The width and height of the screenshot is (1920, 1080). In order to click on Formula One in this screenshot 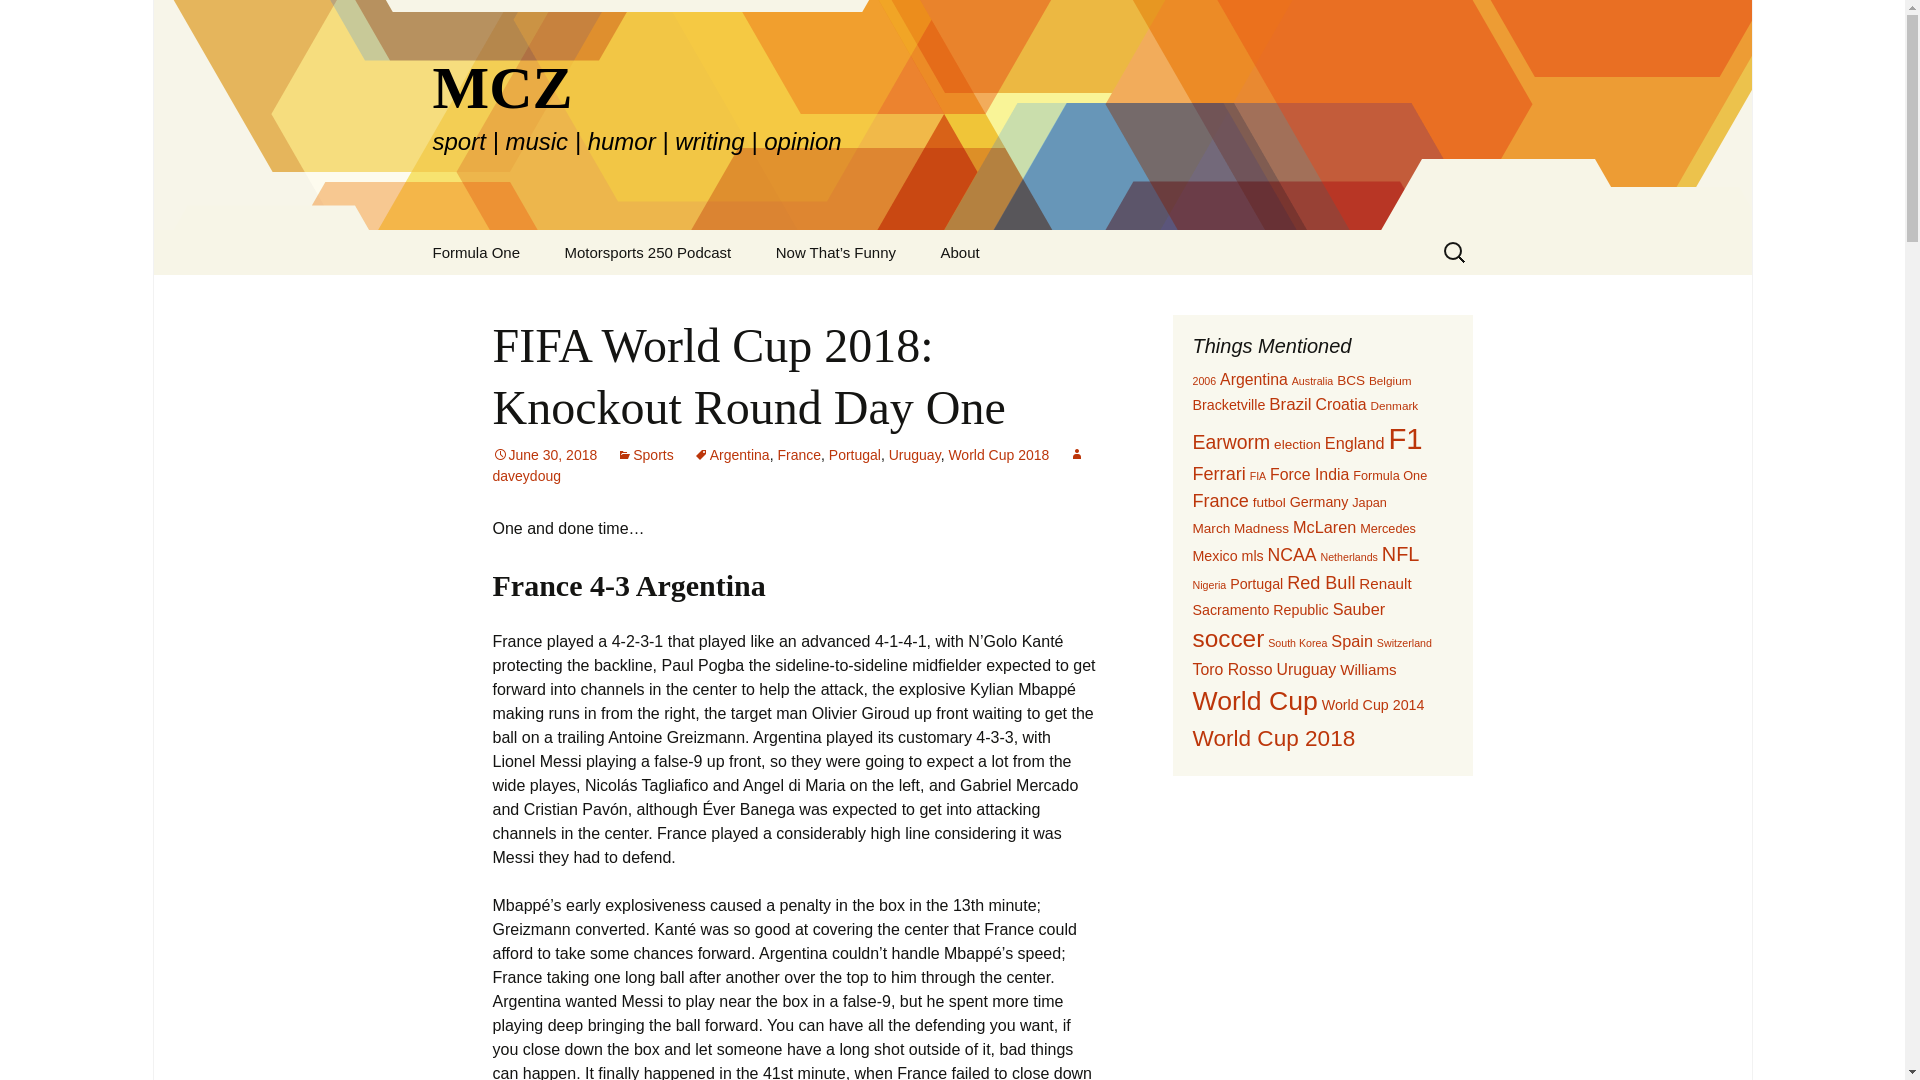, I will do `click(476, 252)`.